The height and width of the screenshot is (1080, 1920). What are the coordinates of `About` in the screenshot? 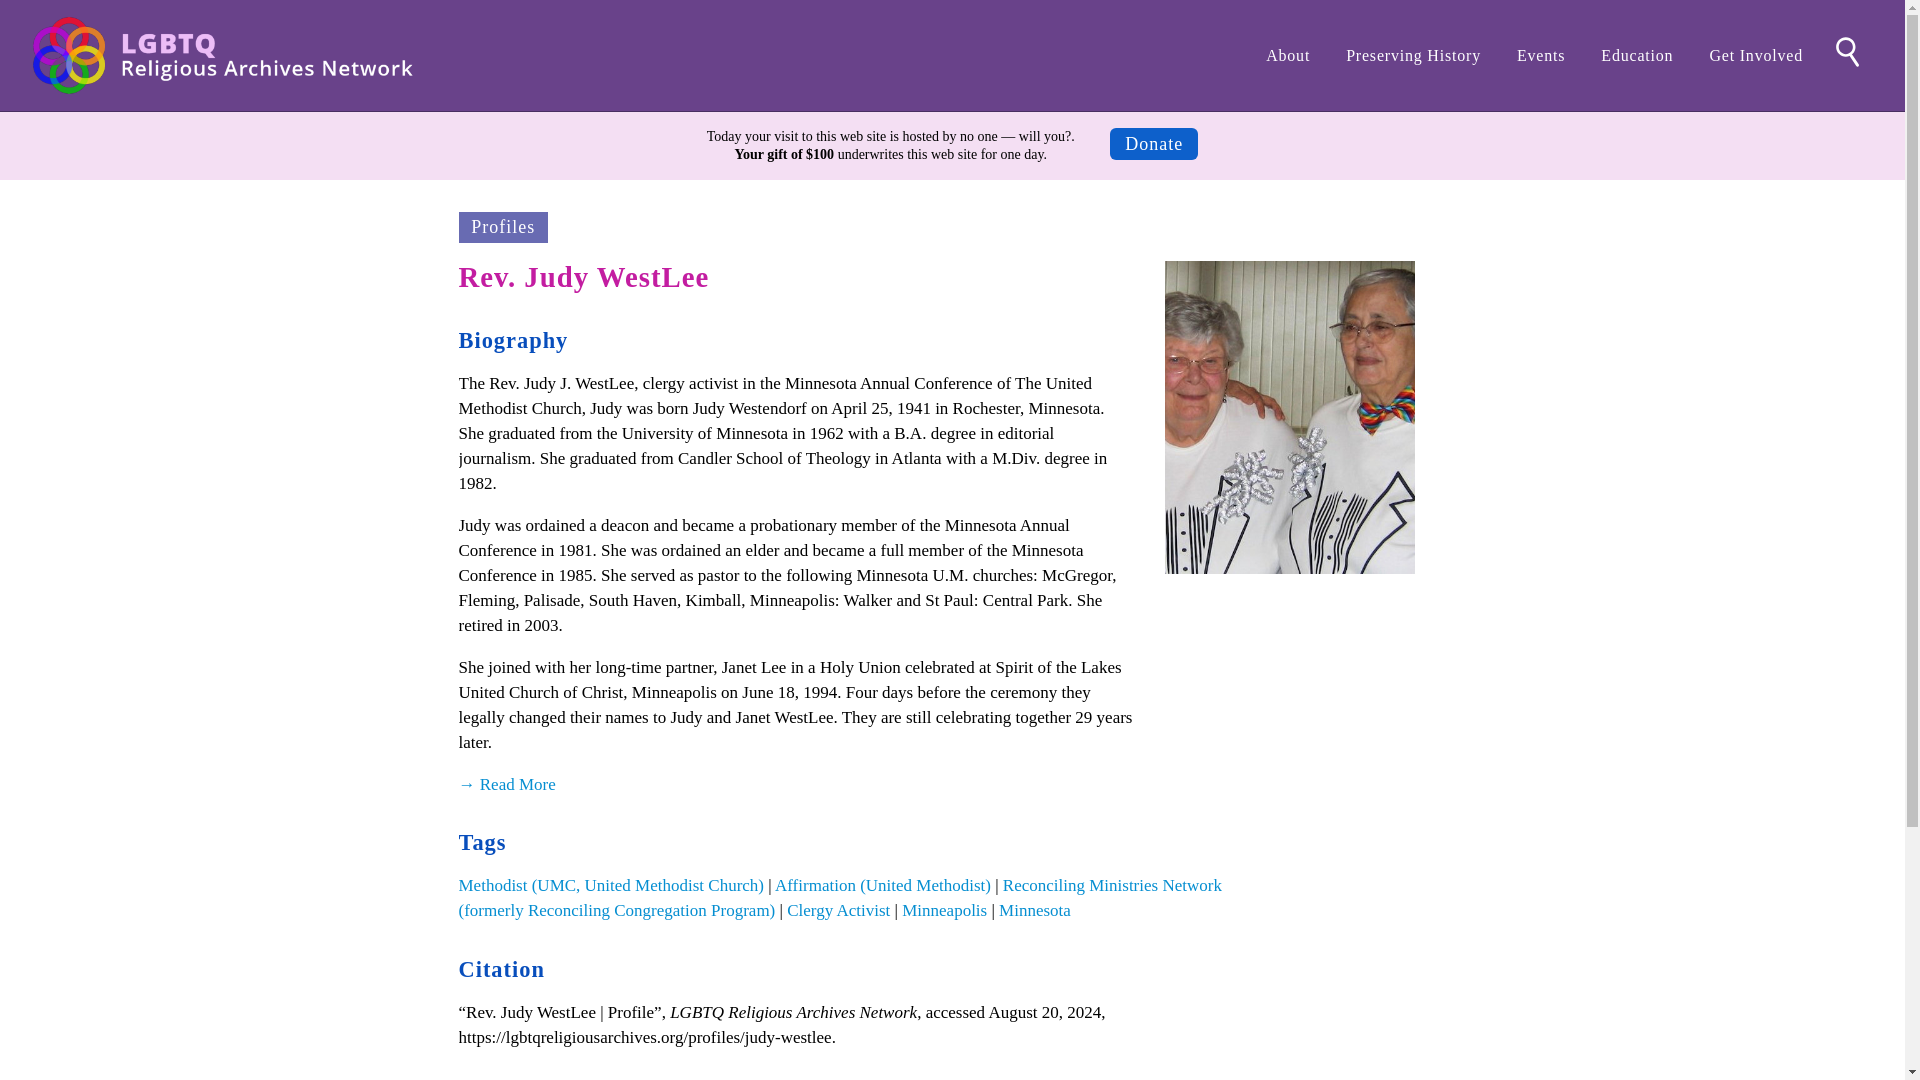 It's located at (1288, 56).